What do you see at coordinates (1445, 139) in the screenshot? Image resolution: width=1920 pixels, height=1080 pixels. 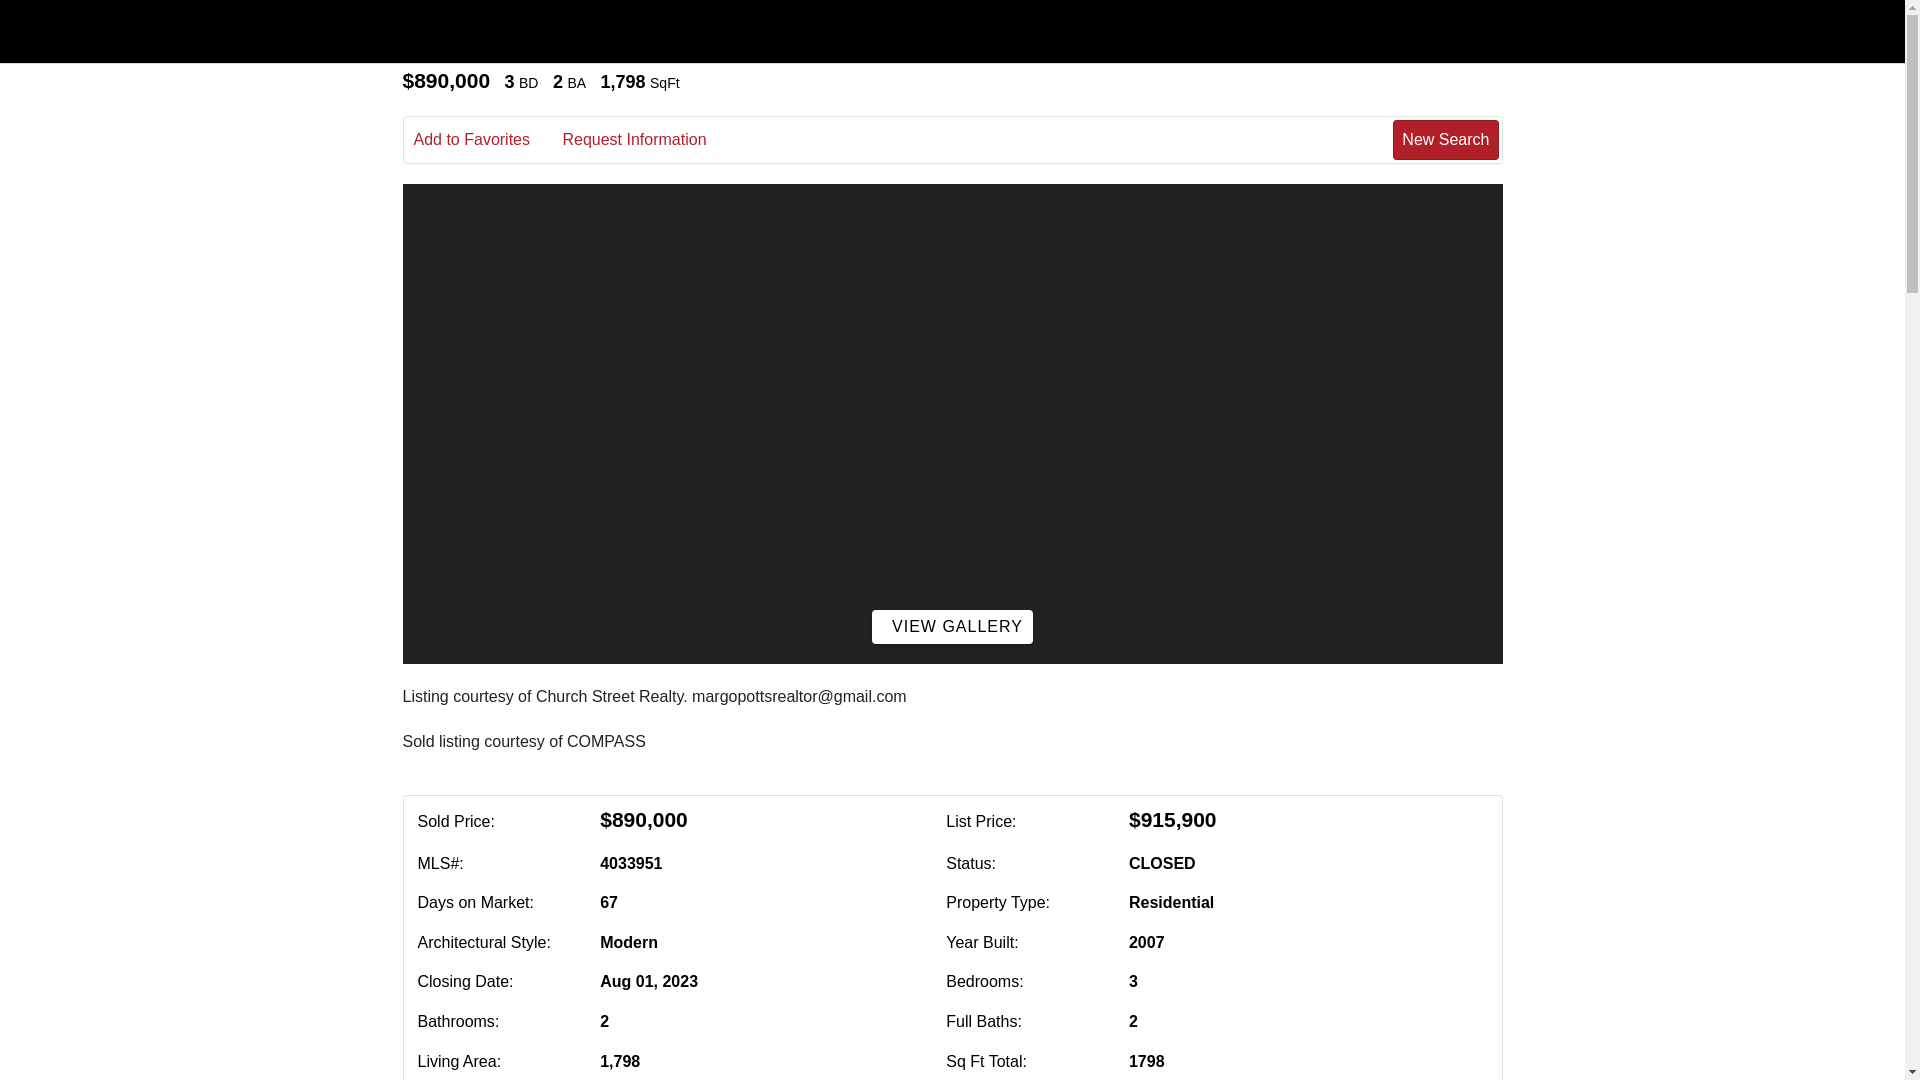 I see `New Search` at bounding box center [1445, 139].